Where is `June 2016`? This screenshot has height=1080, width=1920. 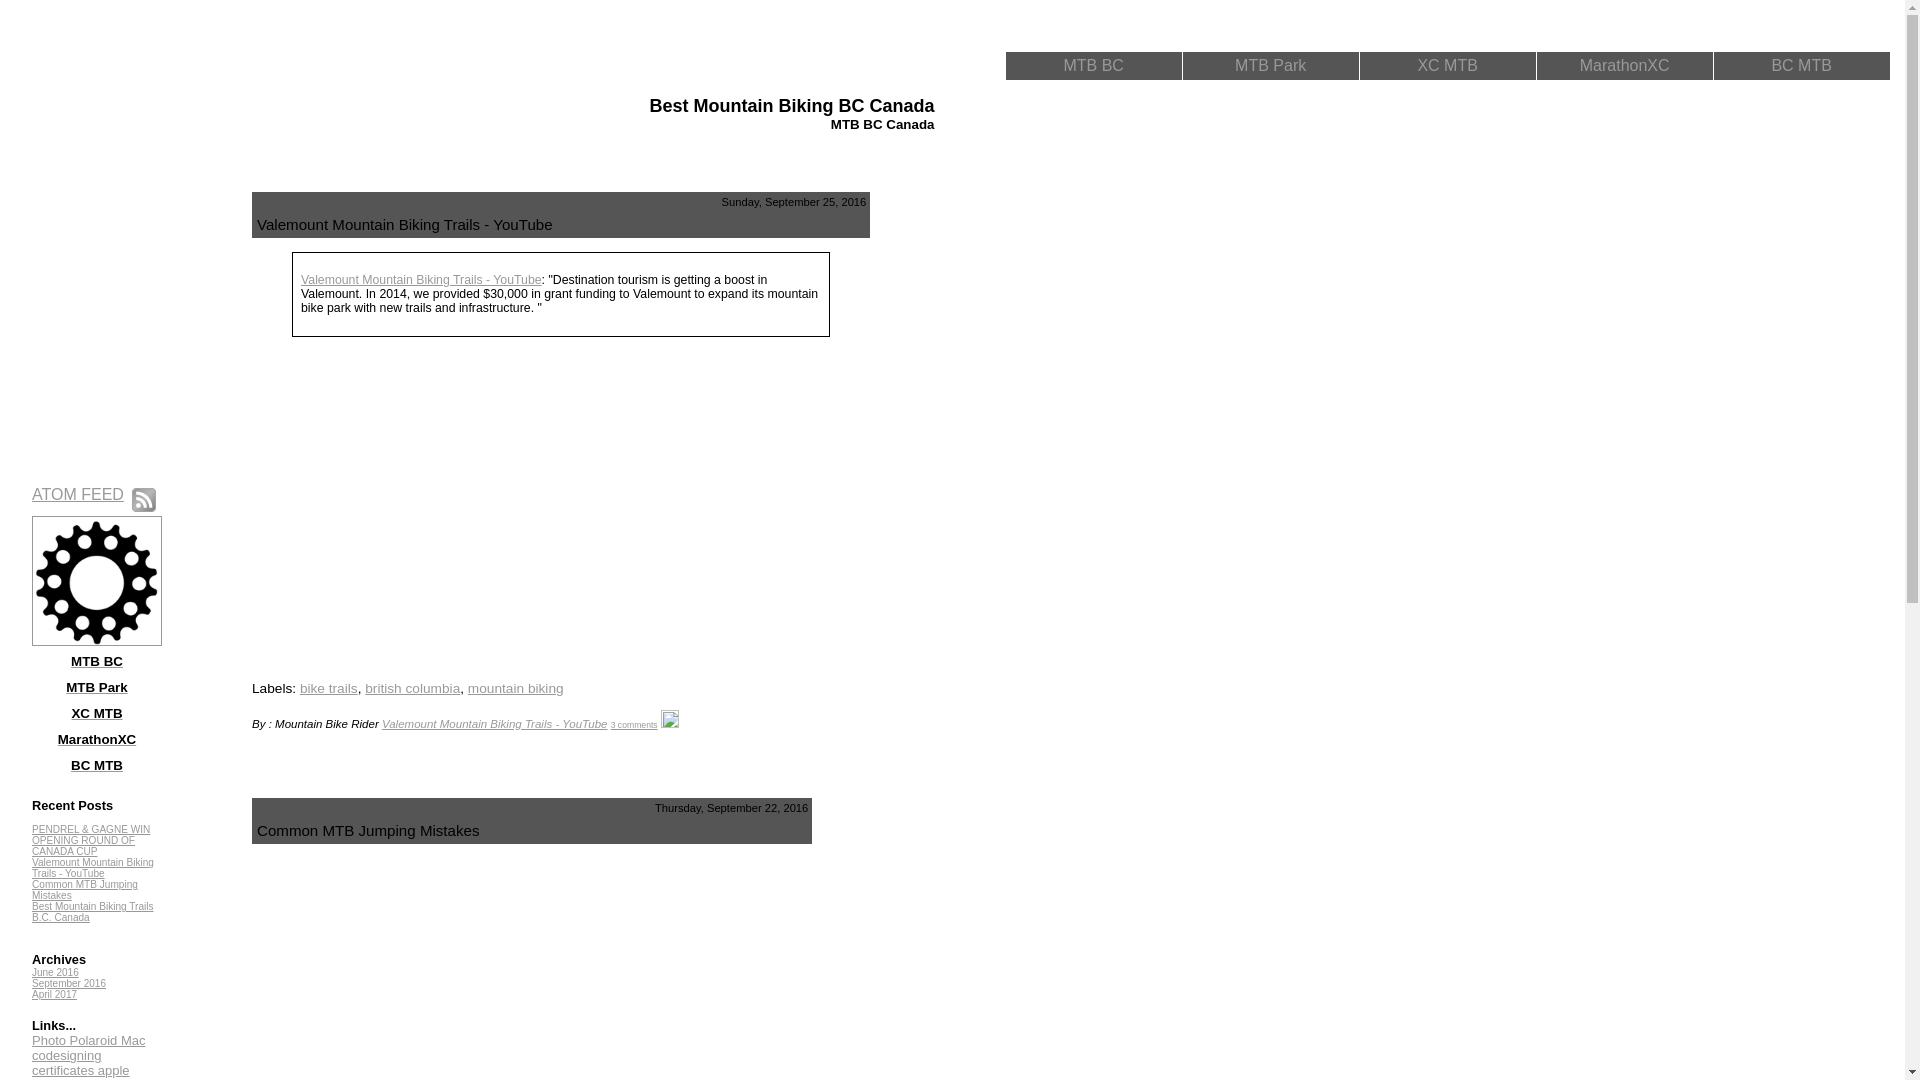
June 2016 is located at coordinates (56, 972).